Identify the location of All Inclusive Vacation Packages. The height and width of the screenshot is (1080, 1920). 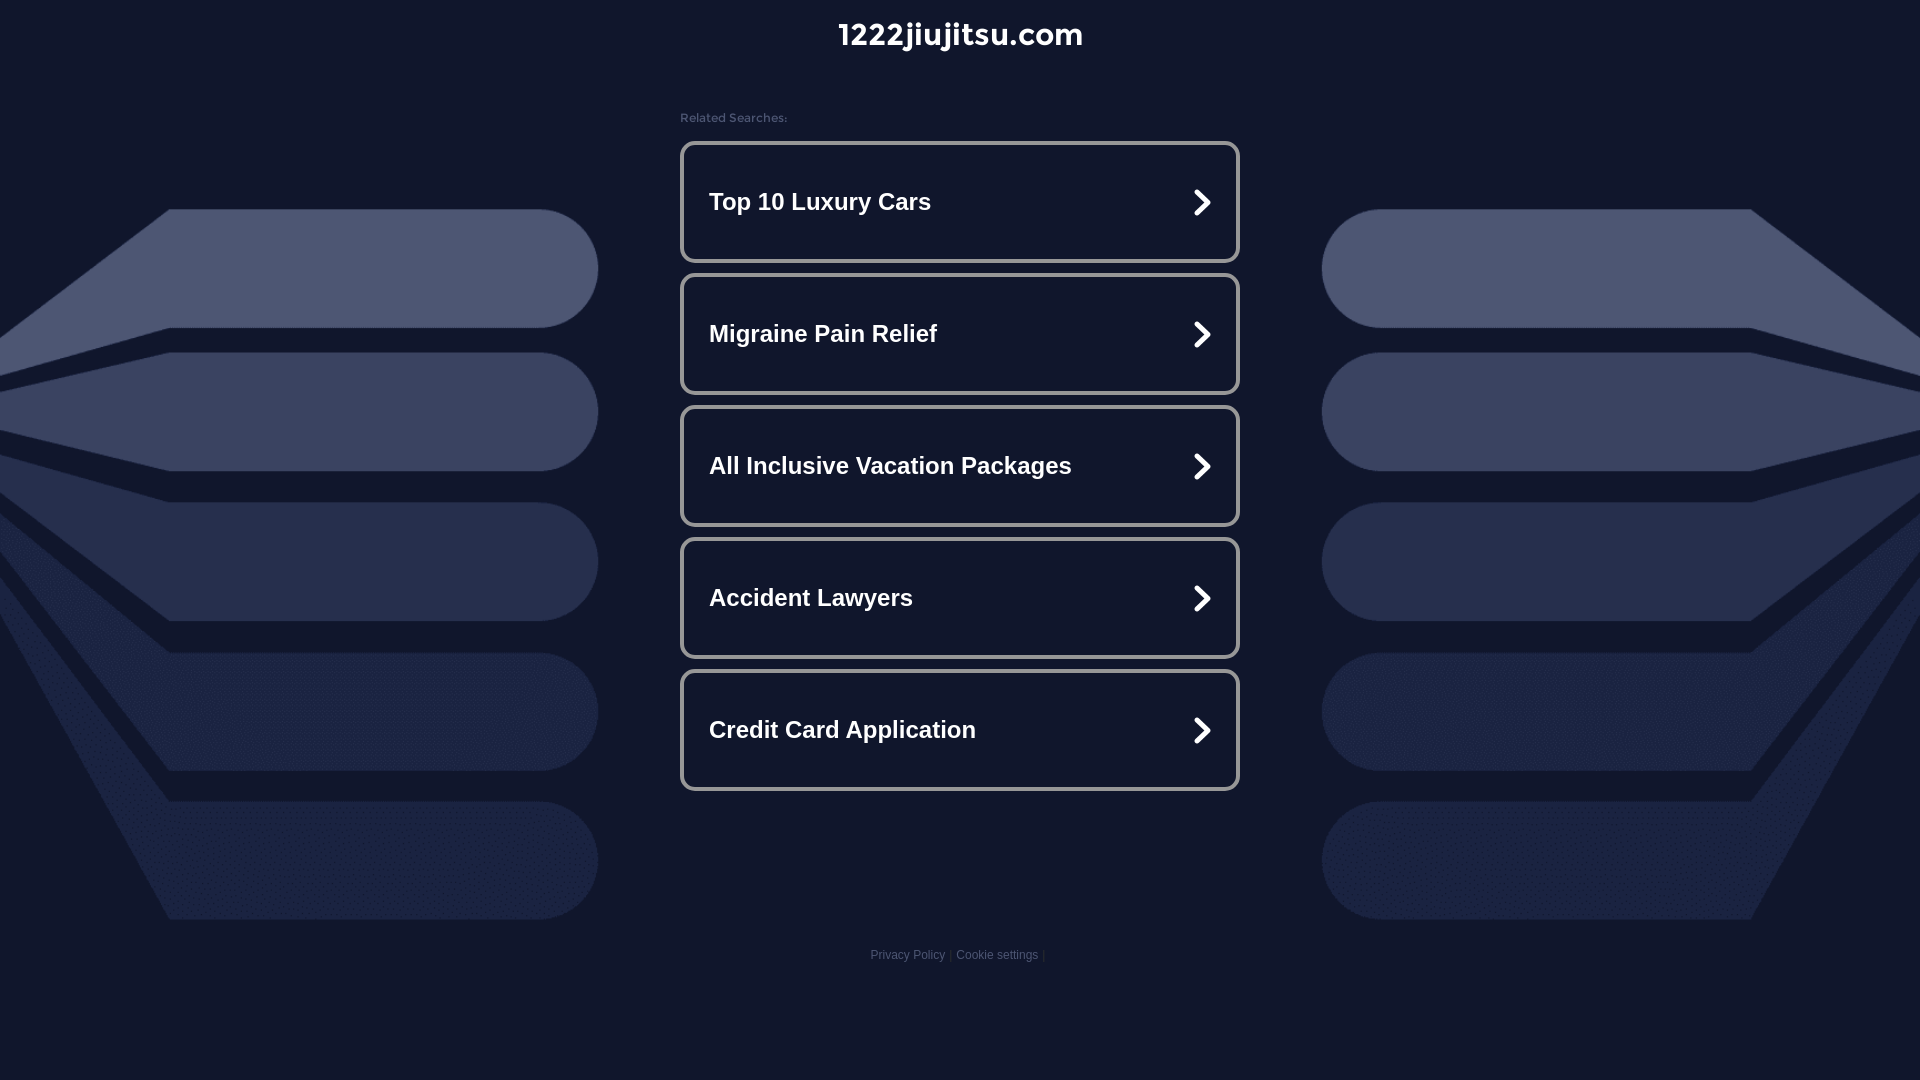
(960, 466).